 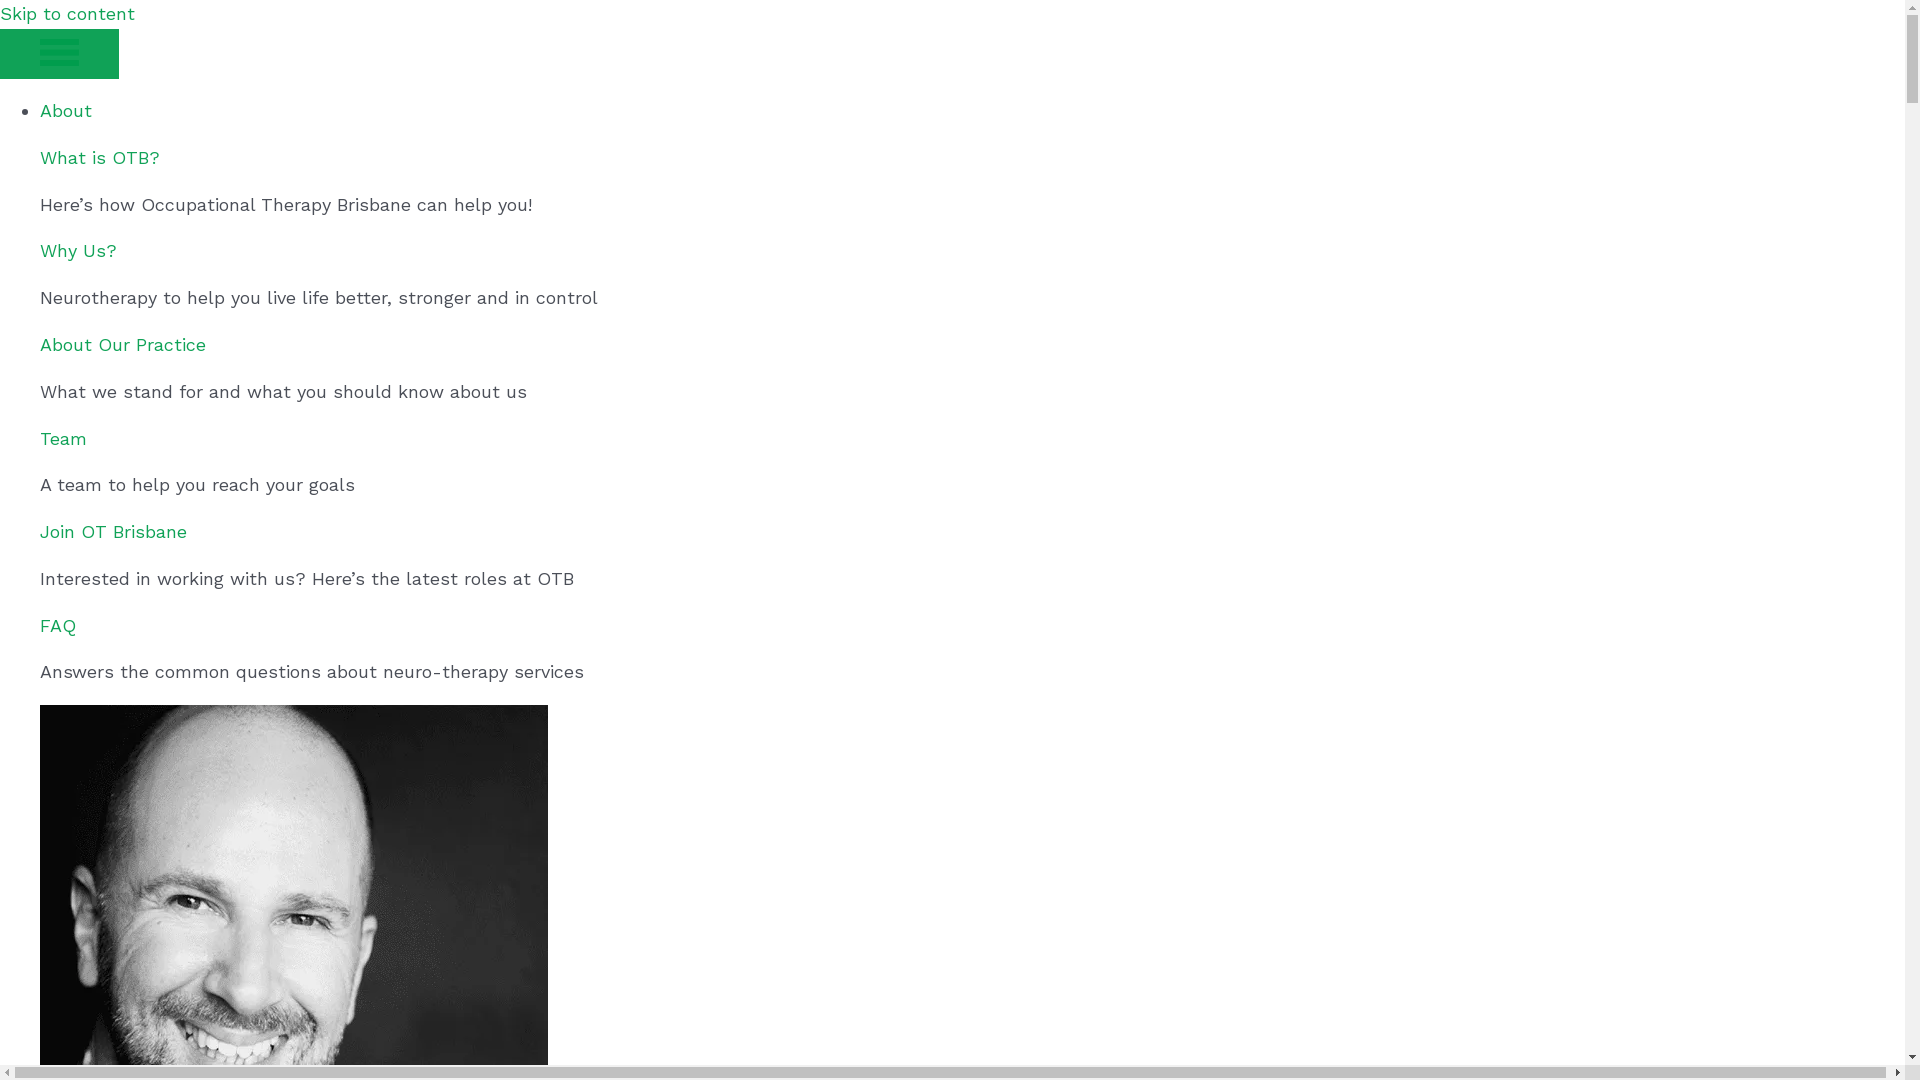 I want to click on What is OTB?, so click(x=100, y=158).